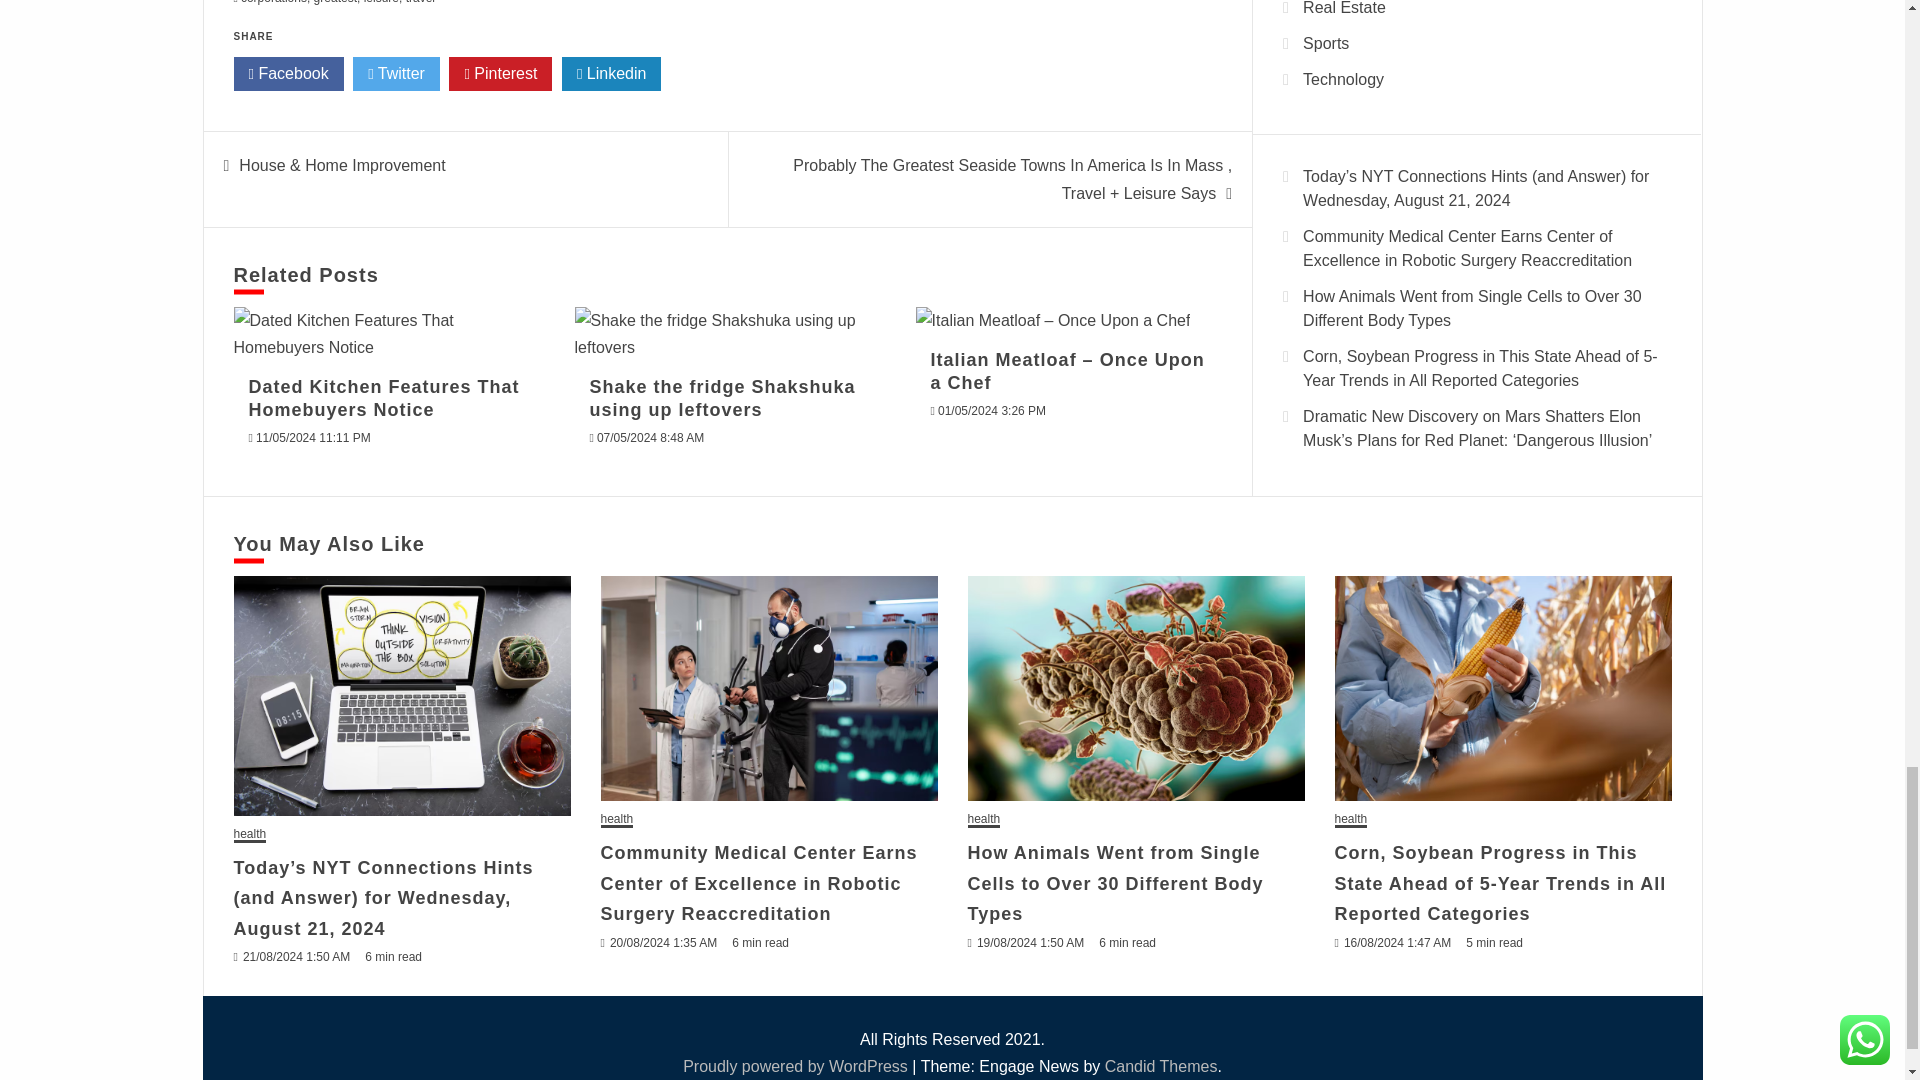 This screenshot has width=1920, height=1080. I want to click on greatest, so click(336, 2).